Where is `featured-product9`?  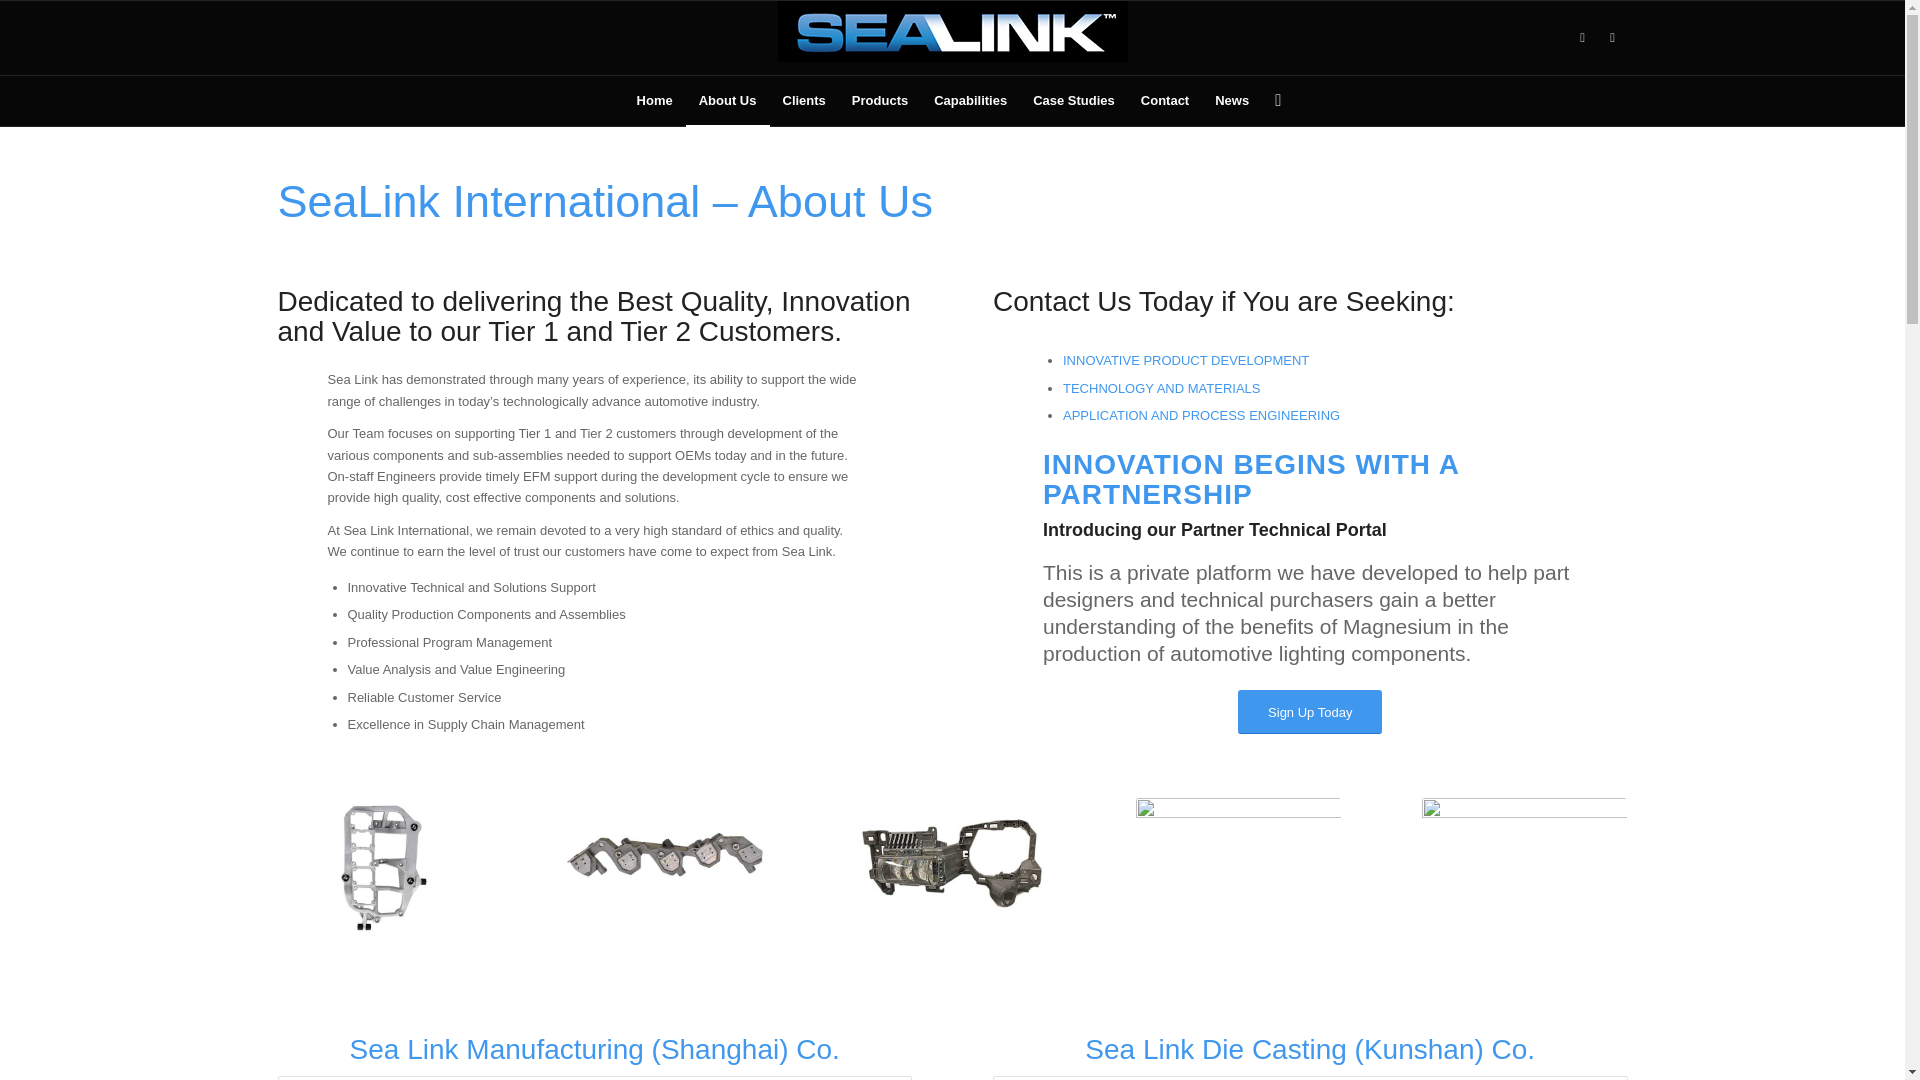
featured-product9 is located at coordinates (666, 866).